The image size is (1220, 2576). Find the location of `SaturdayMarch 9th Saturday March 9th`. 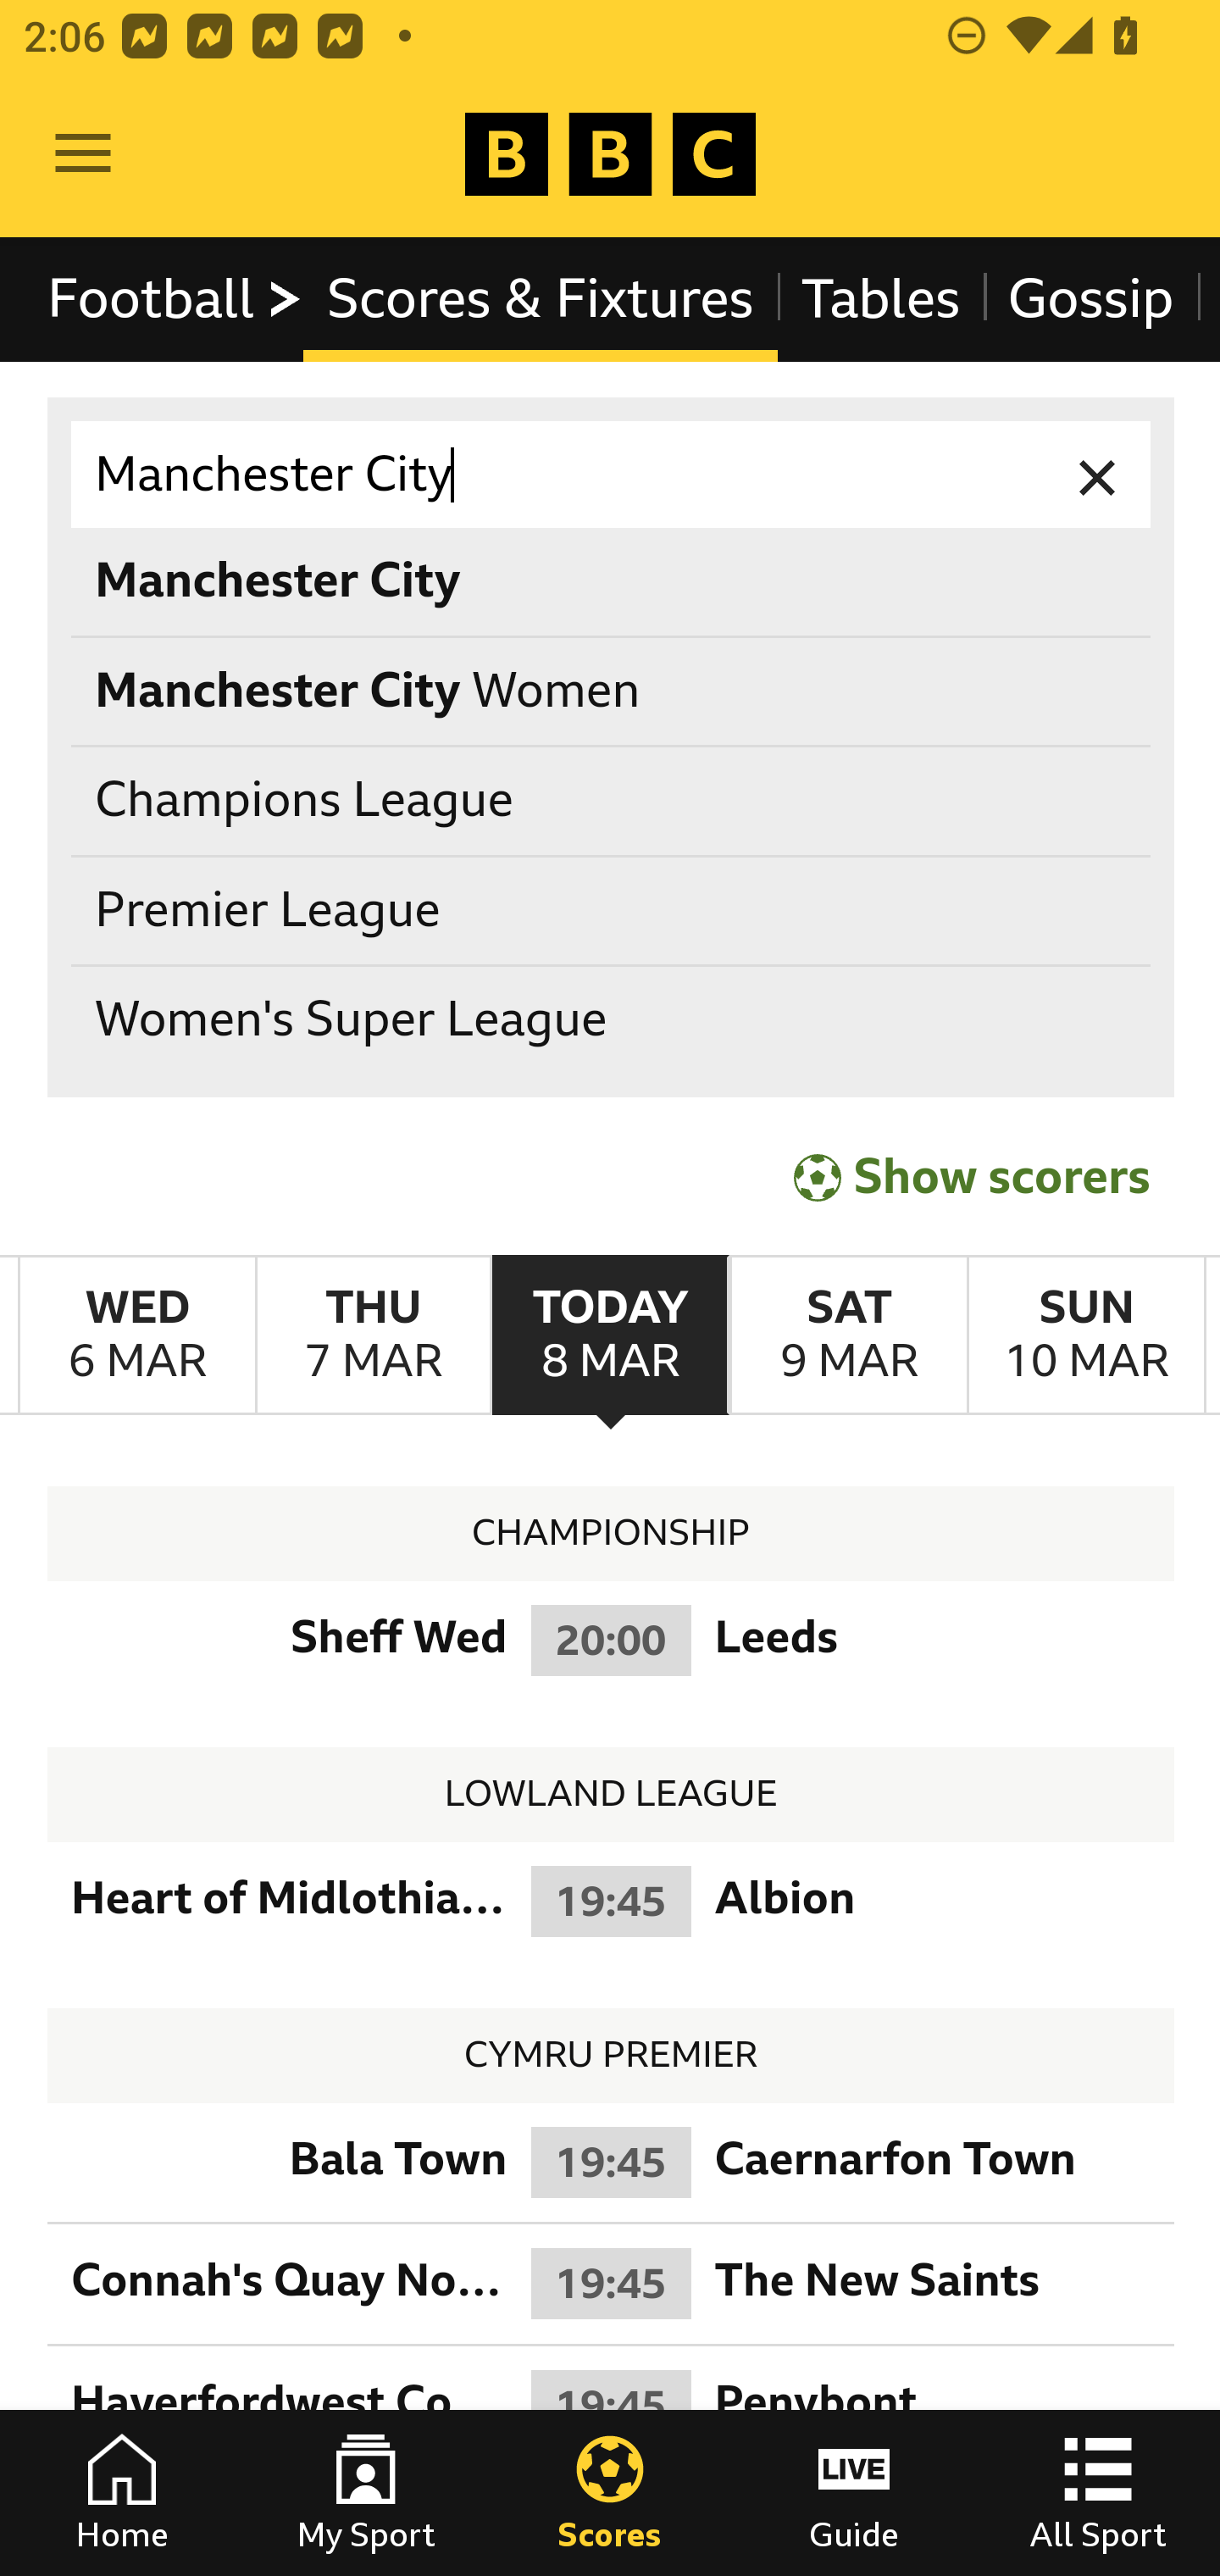

SaturdayMarch 9th Saturday March 9th is located at coordinates (847, 1335).